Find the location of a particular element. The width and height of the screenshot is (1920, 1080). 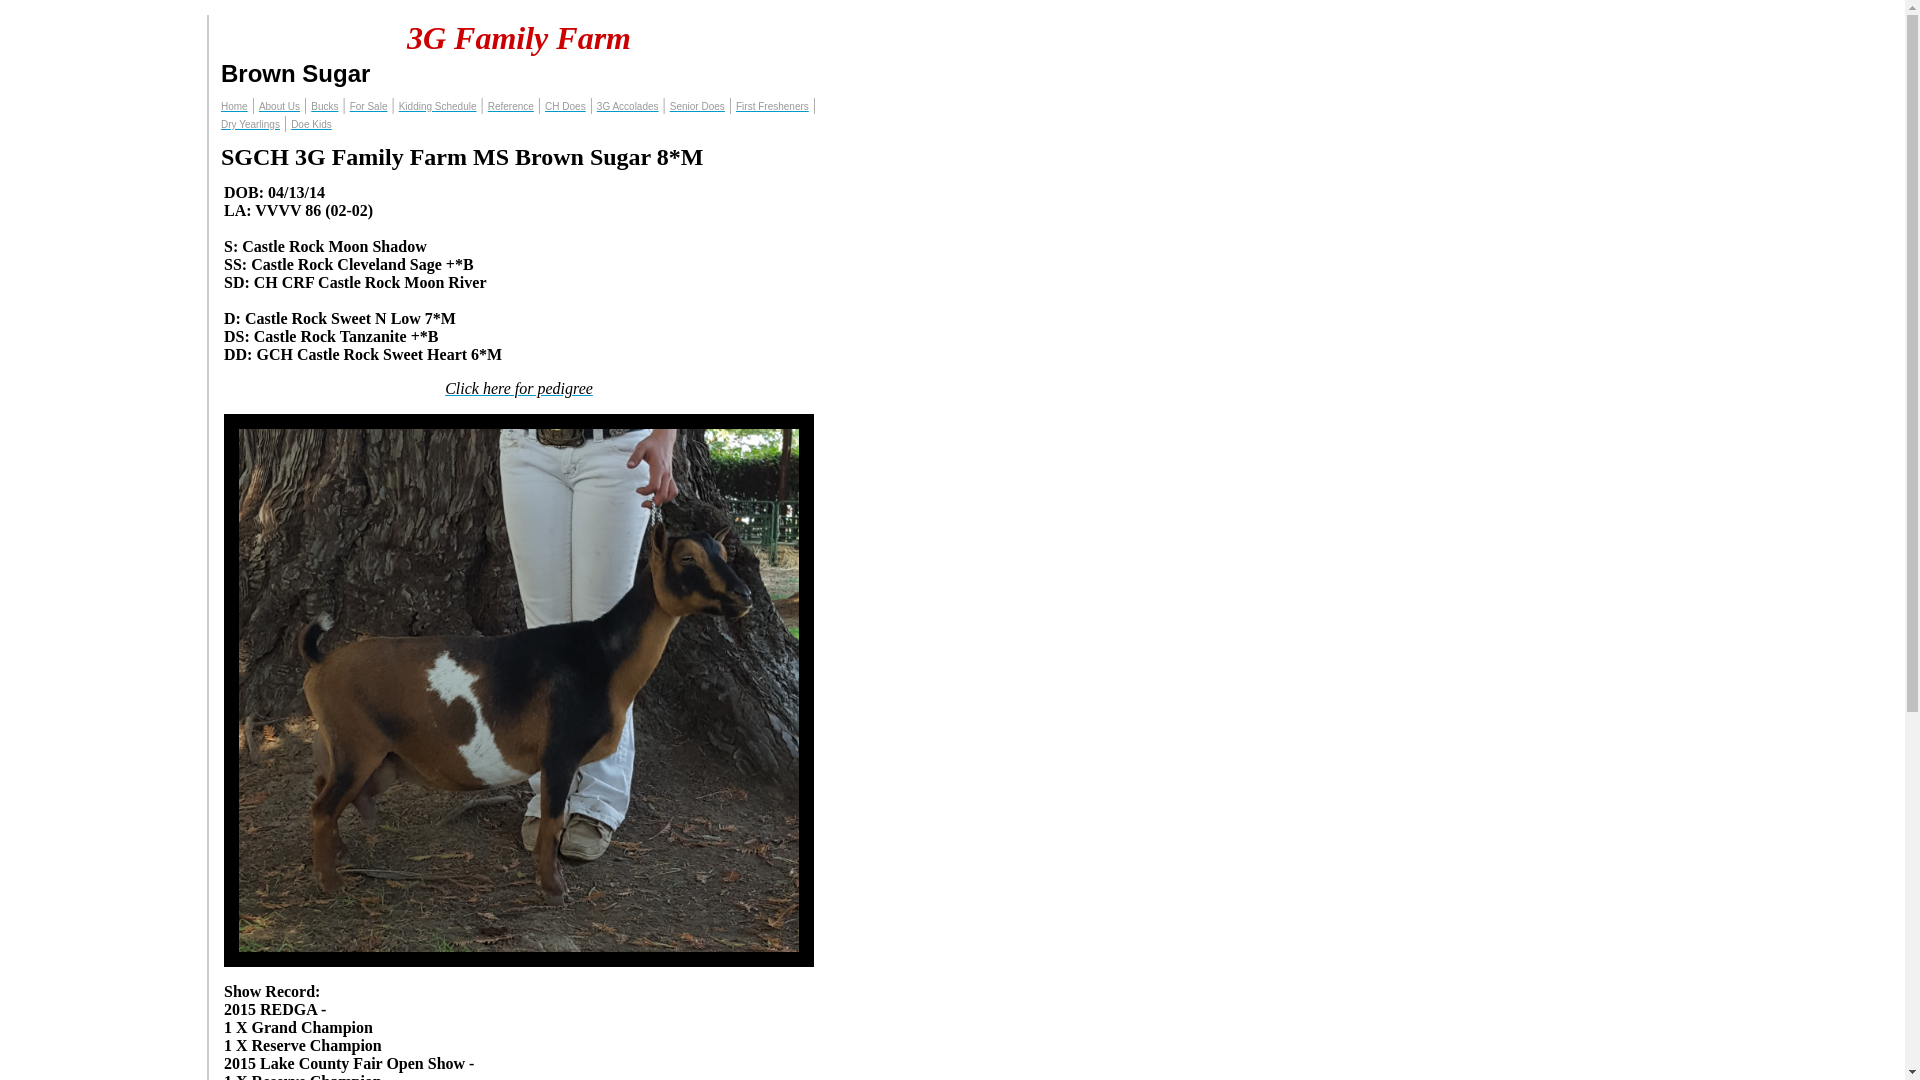

About Us is located at coordinates (280, 106).